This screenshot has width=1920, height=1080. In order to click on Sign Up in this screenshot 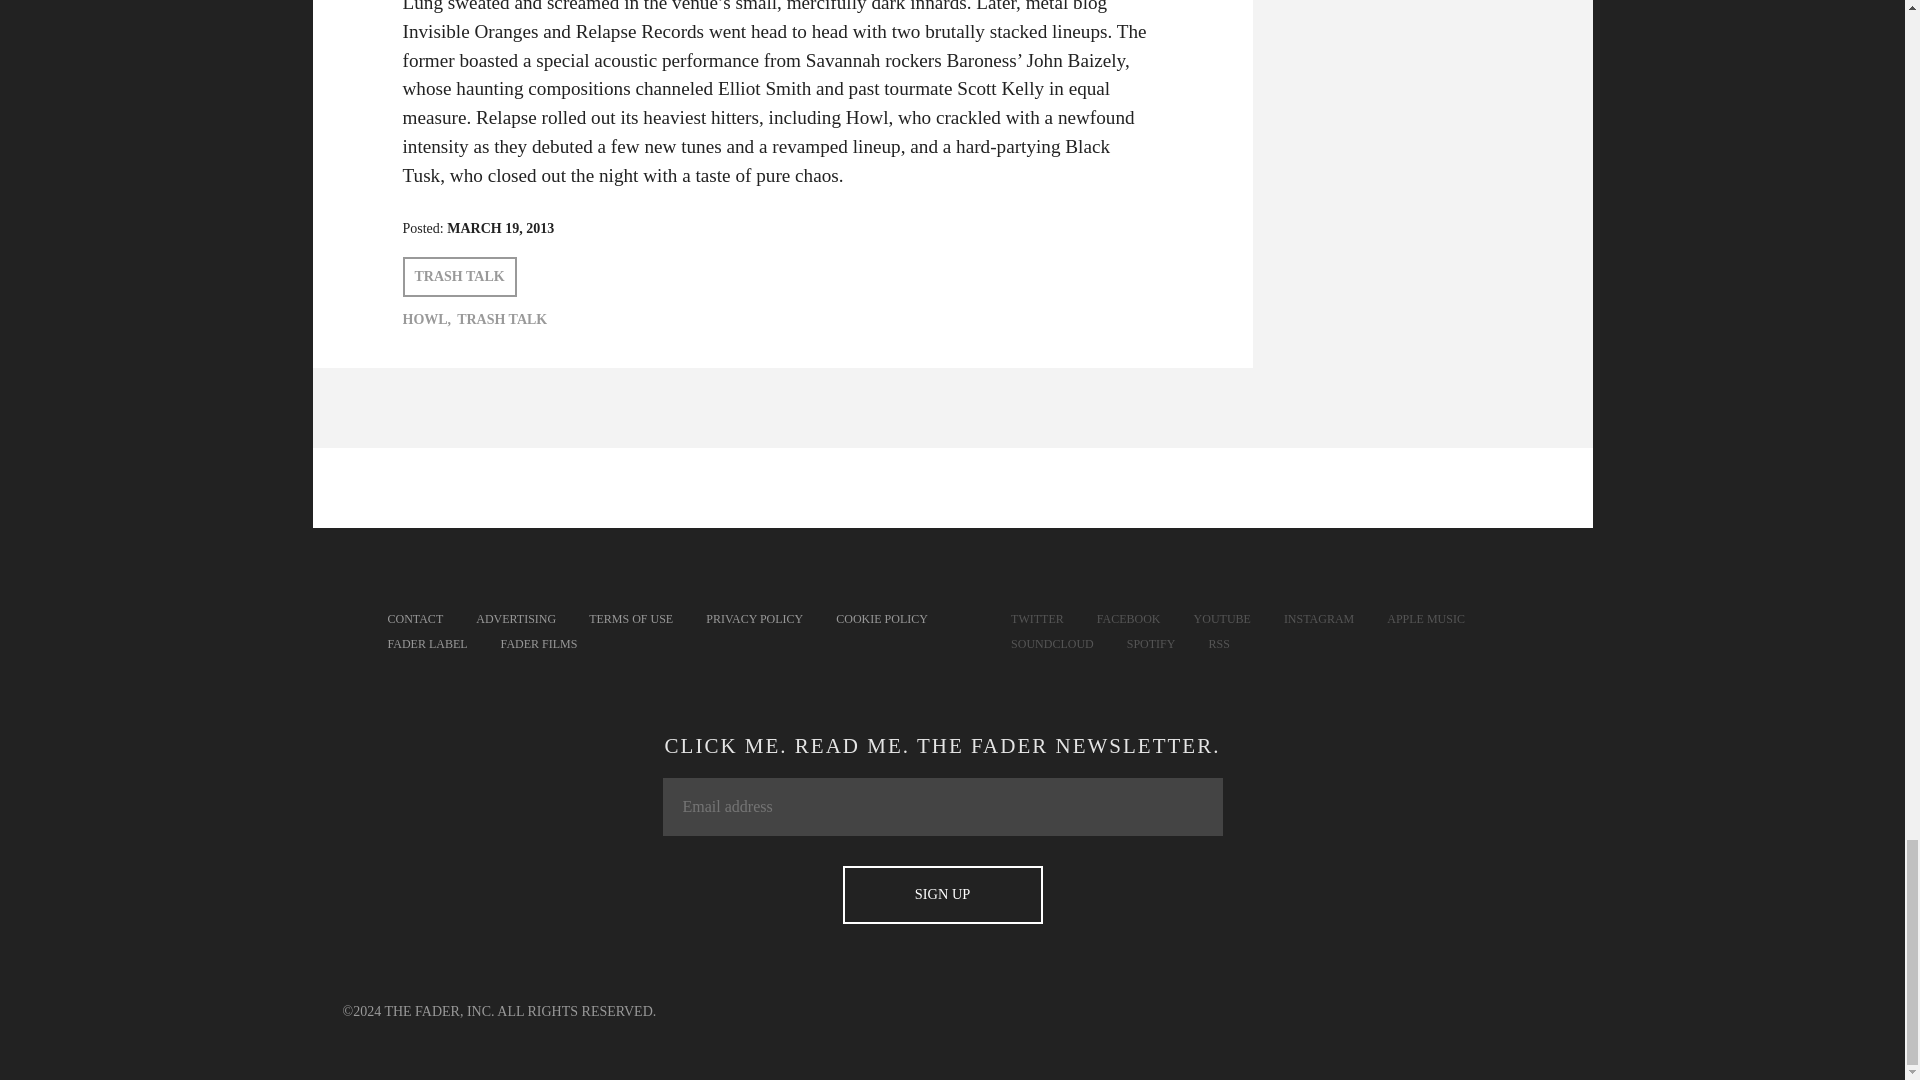, I will do `click(942, 895)`.